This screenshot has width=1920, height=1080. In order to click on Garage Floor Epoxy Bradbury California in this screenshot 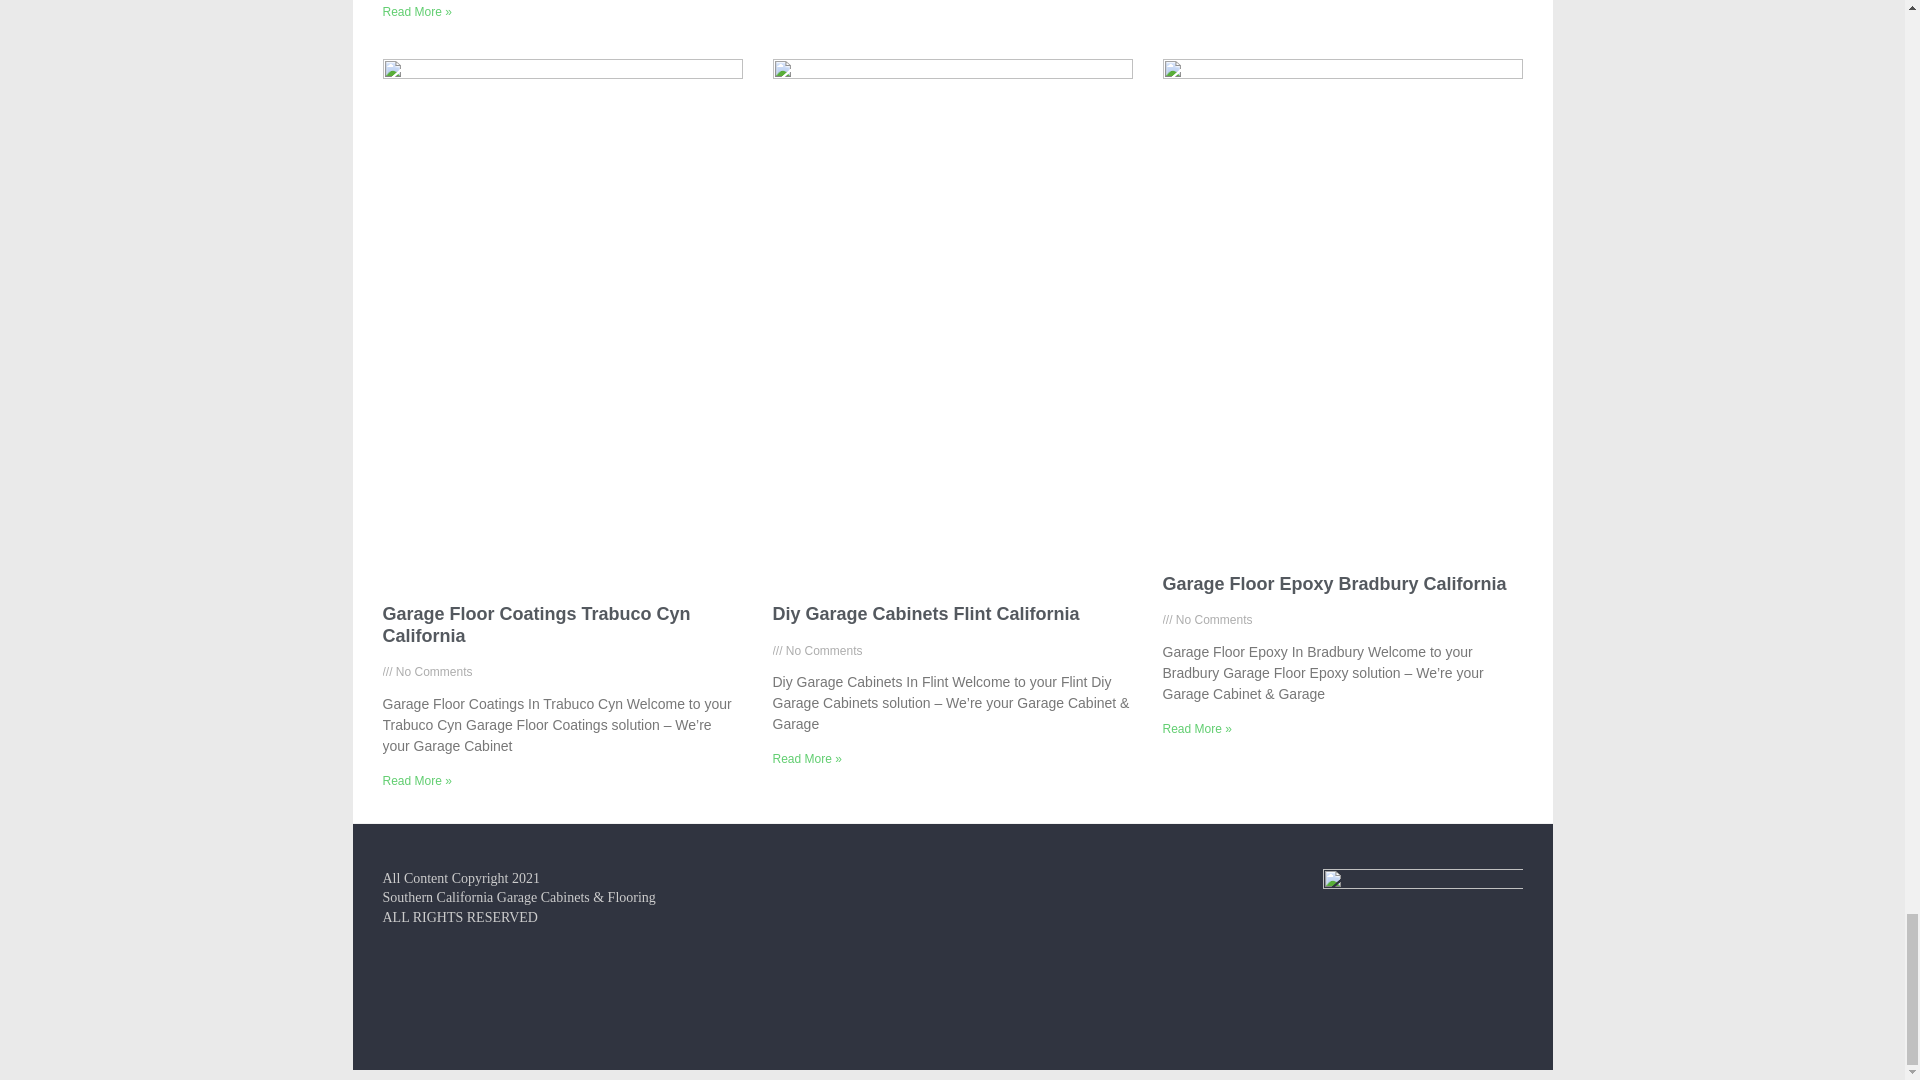, I will do `click(1333, 584)`.